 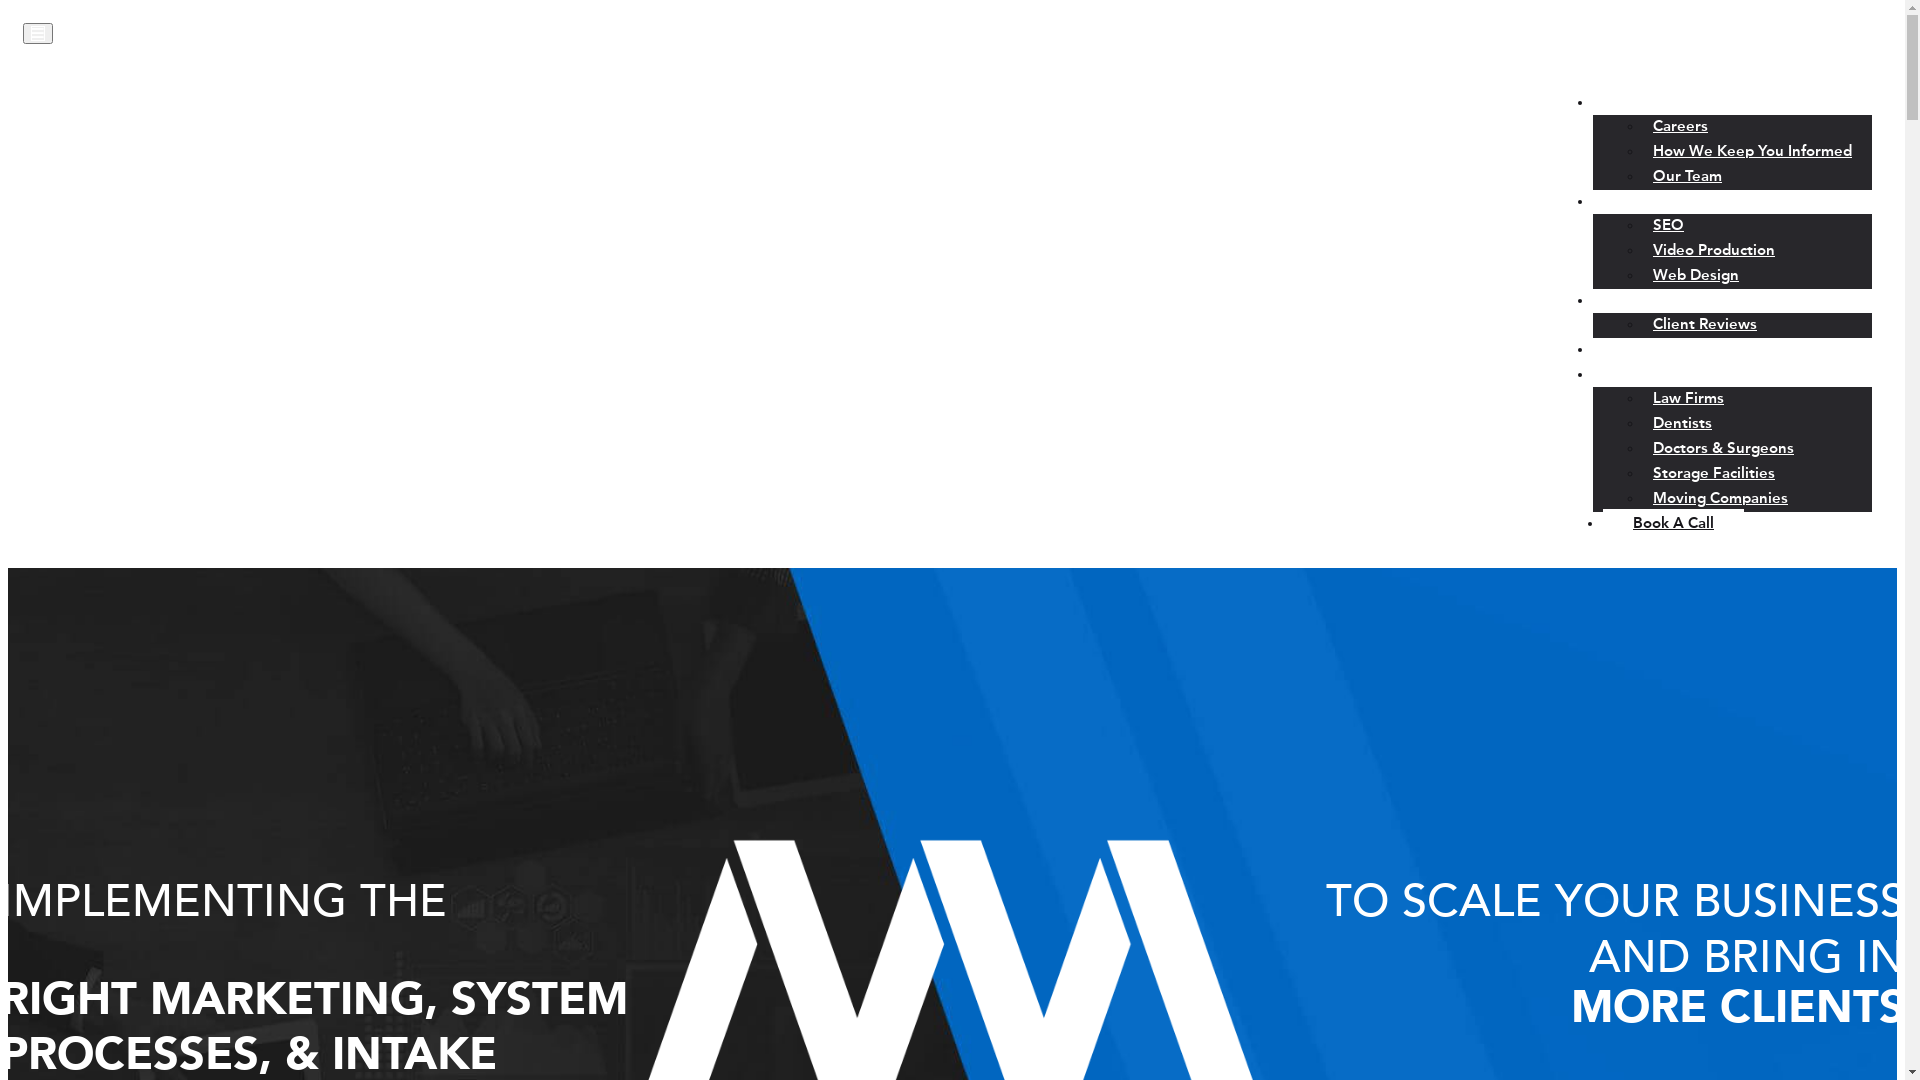 I want to click on Our Team, so click(x=1688, y=178).